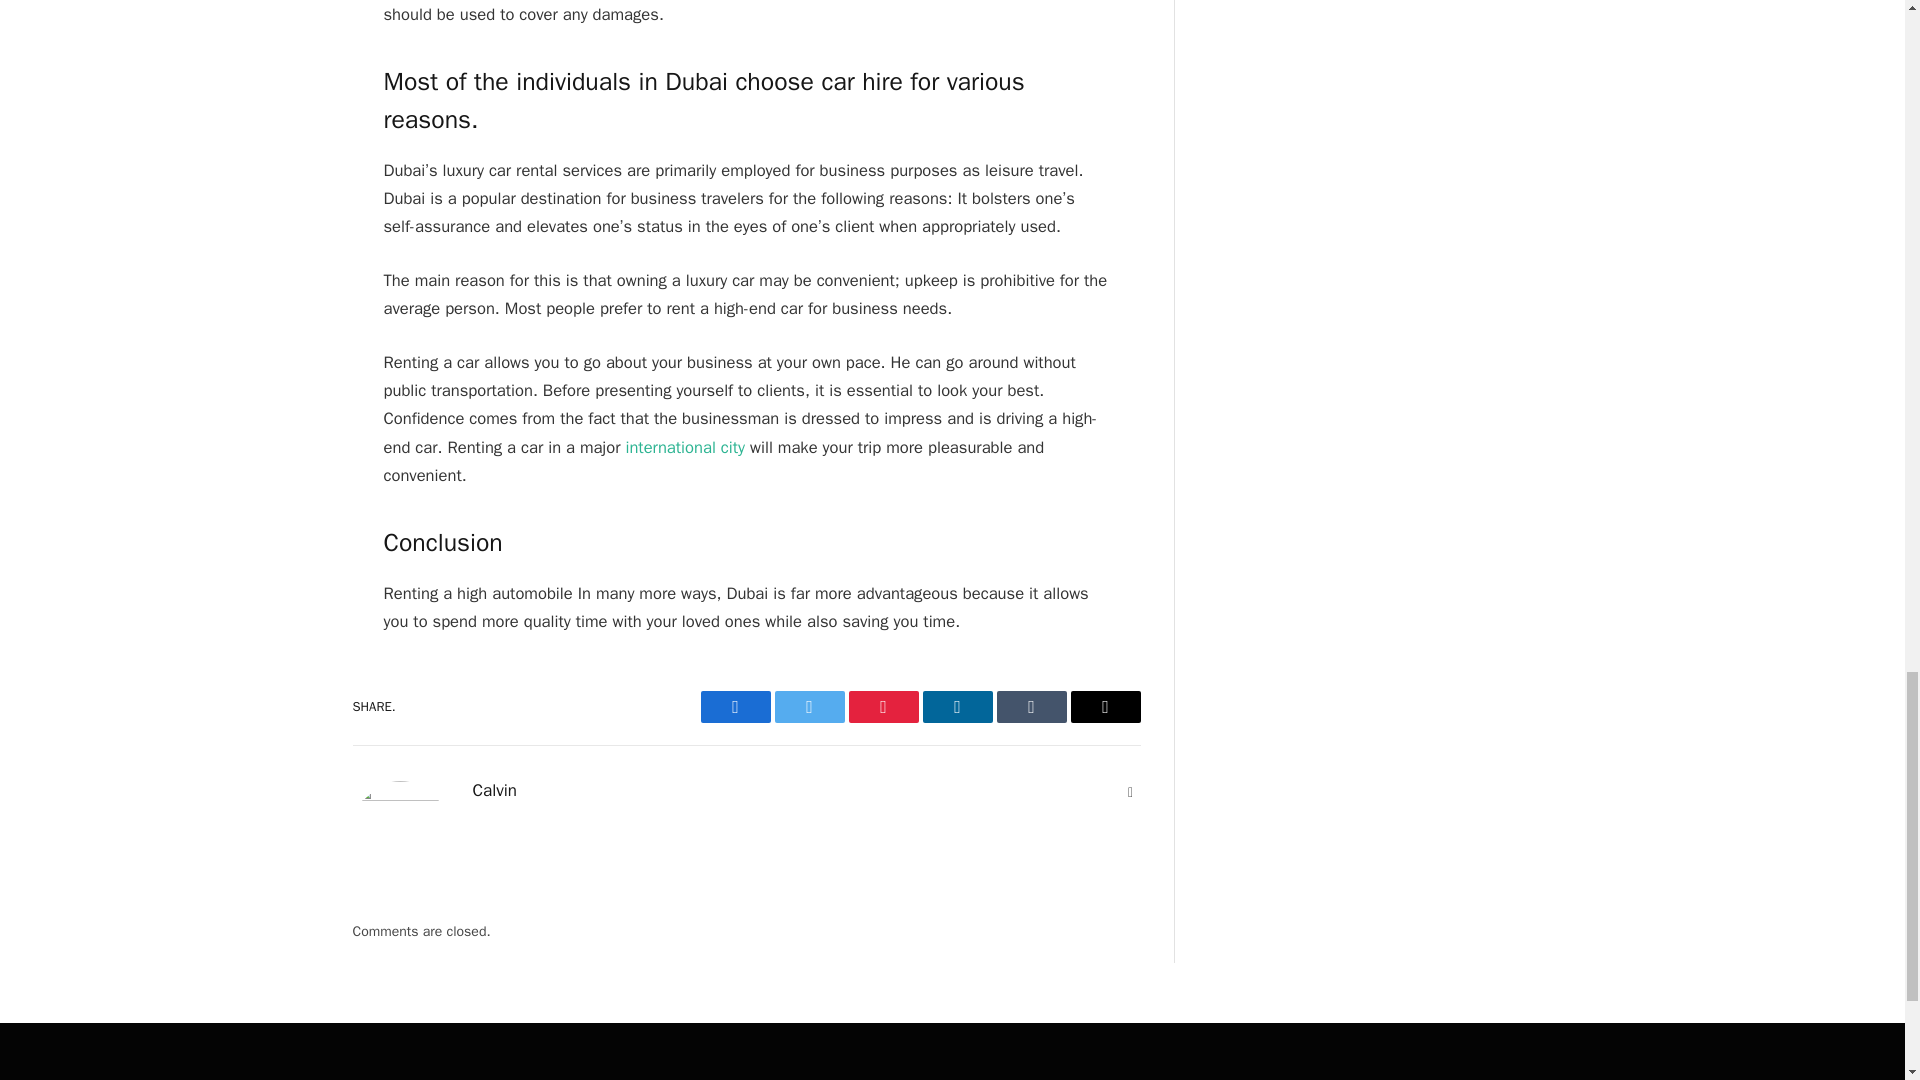 This screenshot has height=1080, width=1920. What do you see at coordinates (494, 790) in the screenshot?
I see `Calvin` at bounding box center [494, 790].